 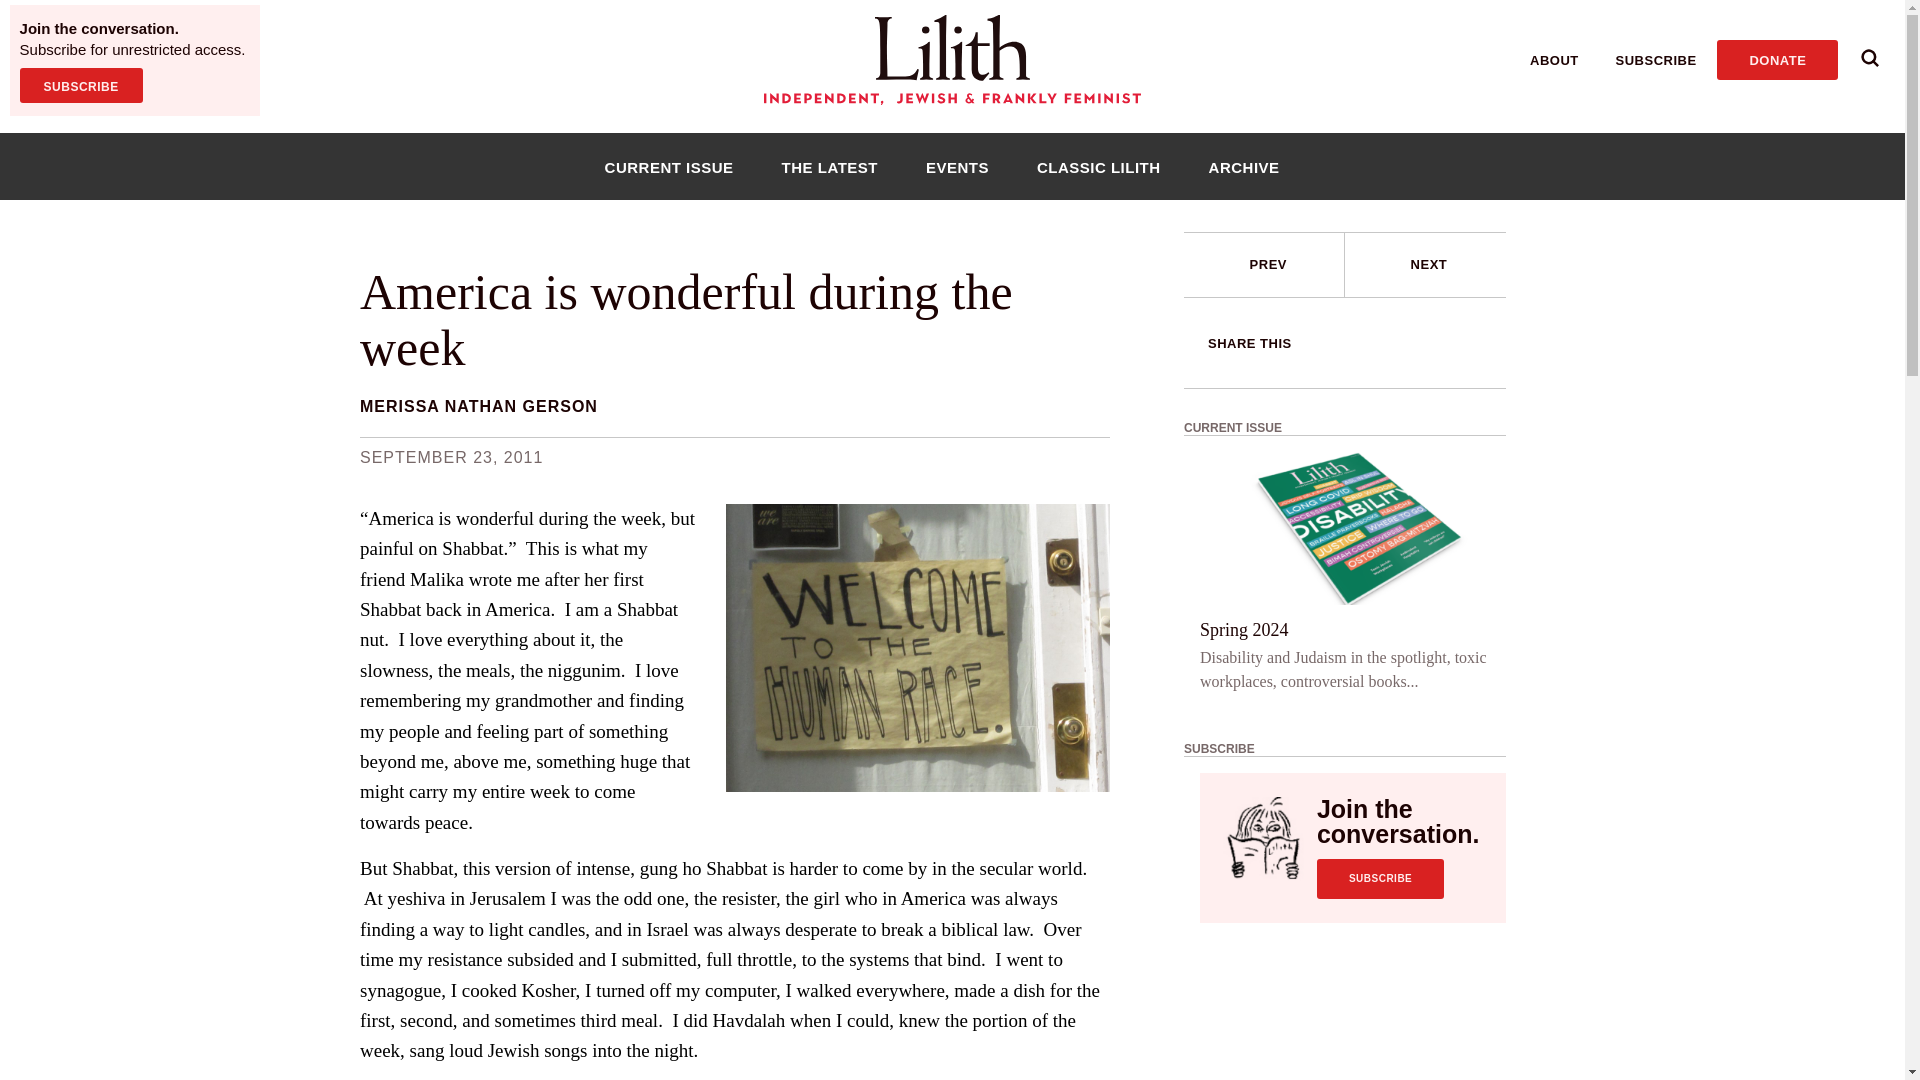 I want to click on MERISSA NATHAN GERSON, so click(x=478, y=406).